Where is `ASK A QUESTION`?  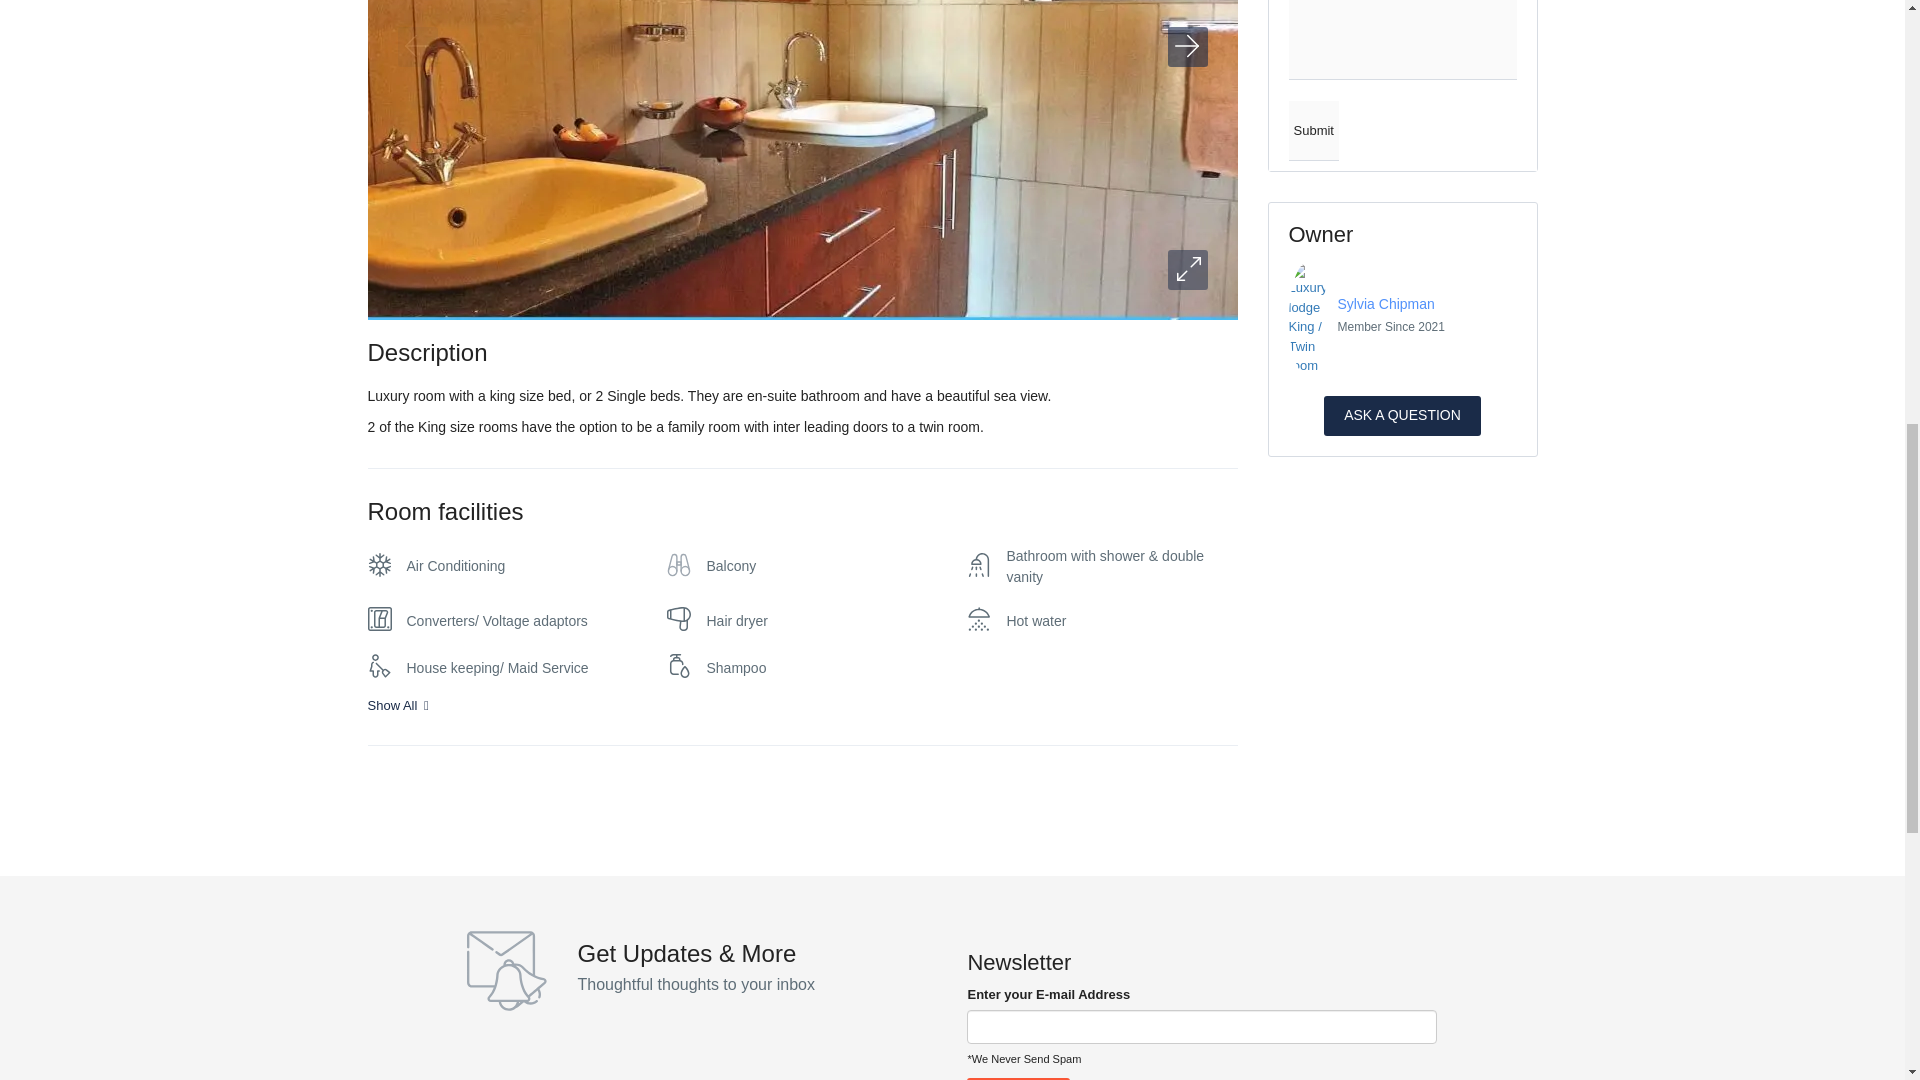
ASK A QUESTION is located at coordinates (1402, 416).